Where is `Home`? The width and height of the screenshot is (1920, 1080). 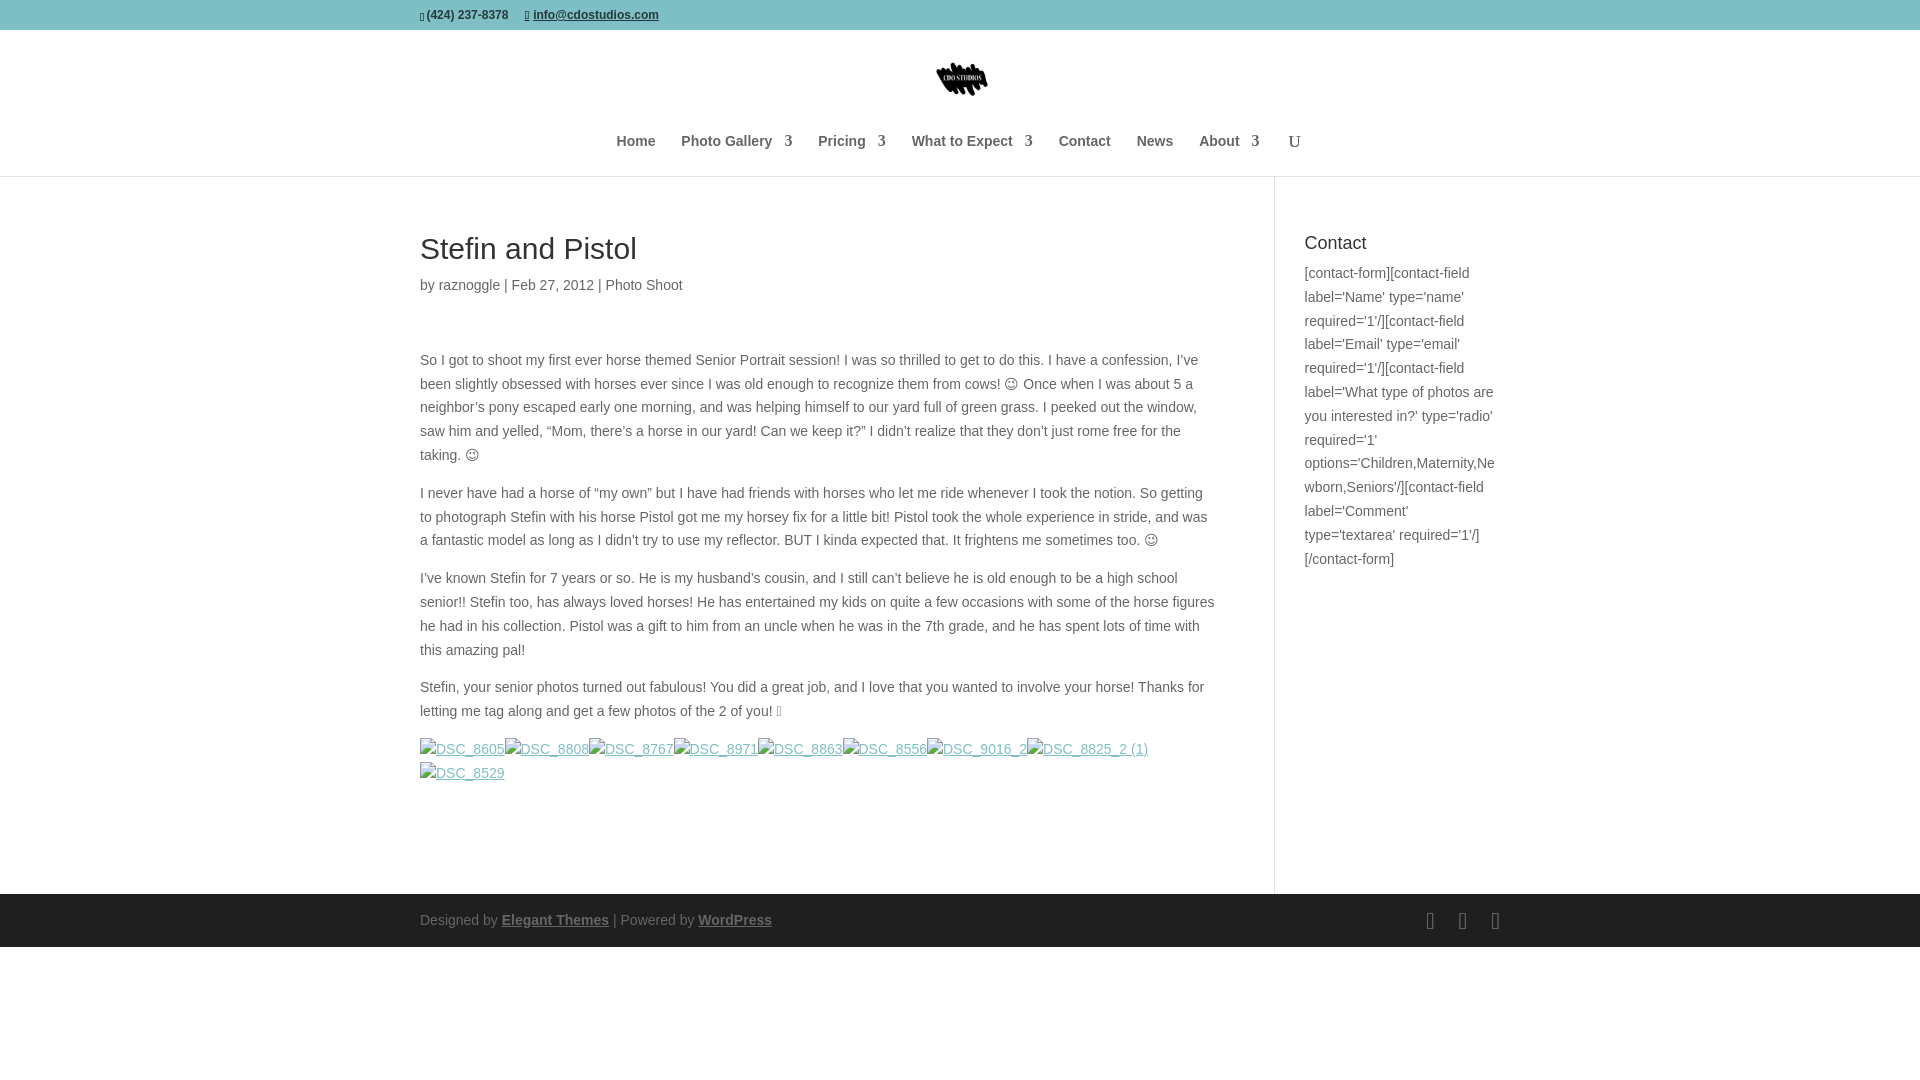 Home is located at coordinates (636, 154).